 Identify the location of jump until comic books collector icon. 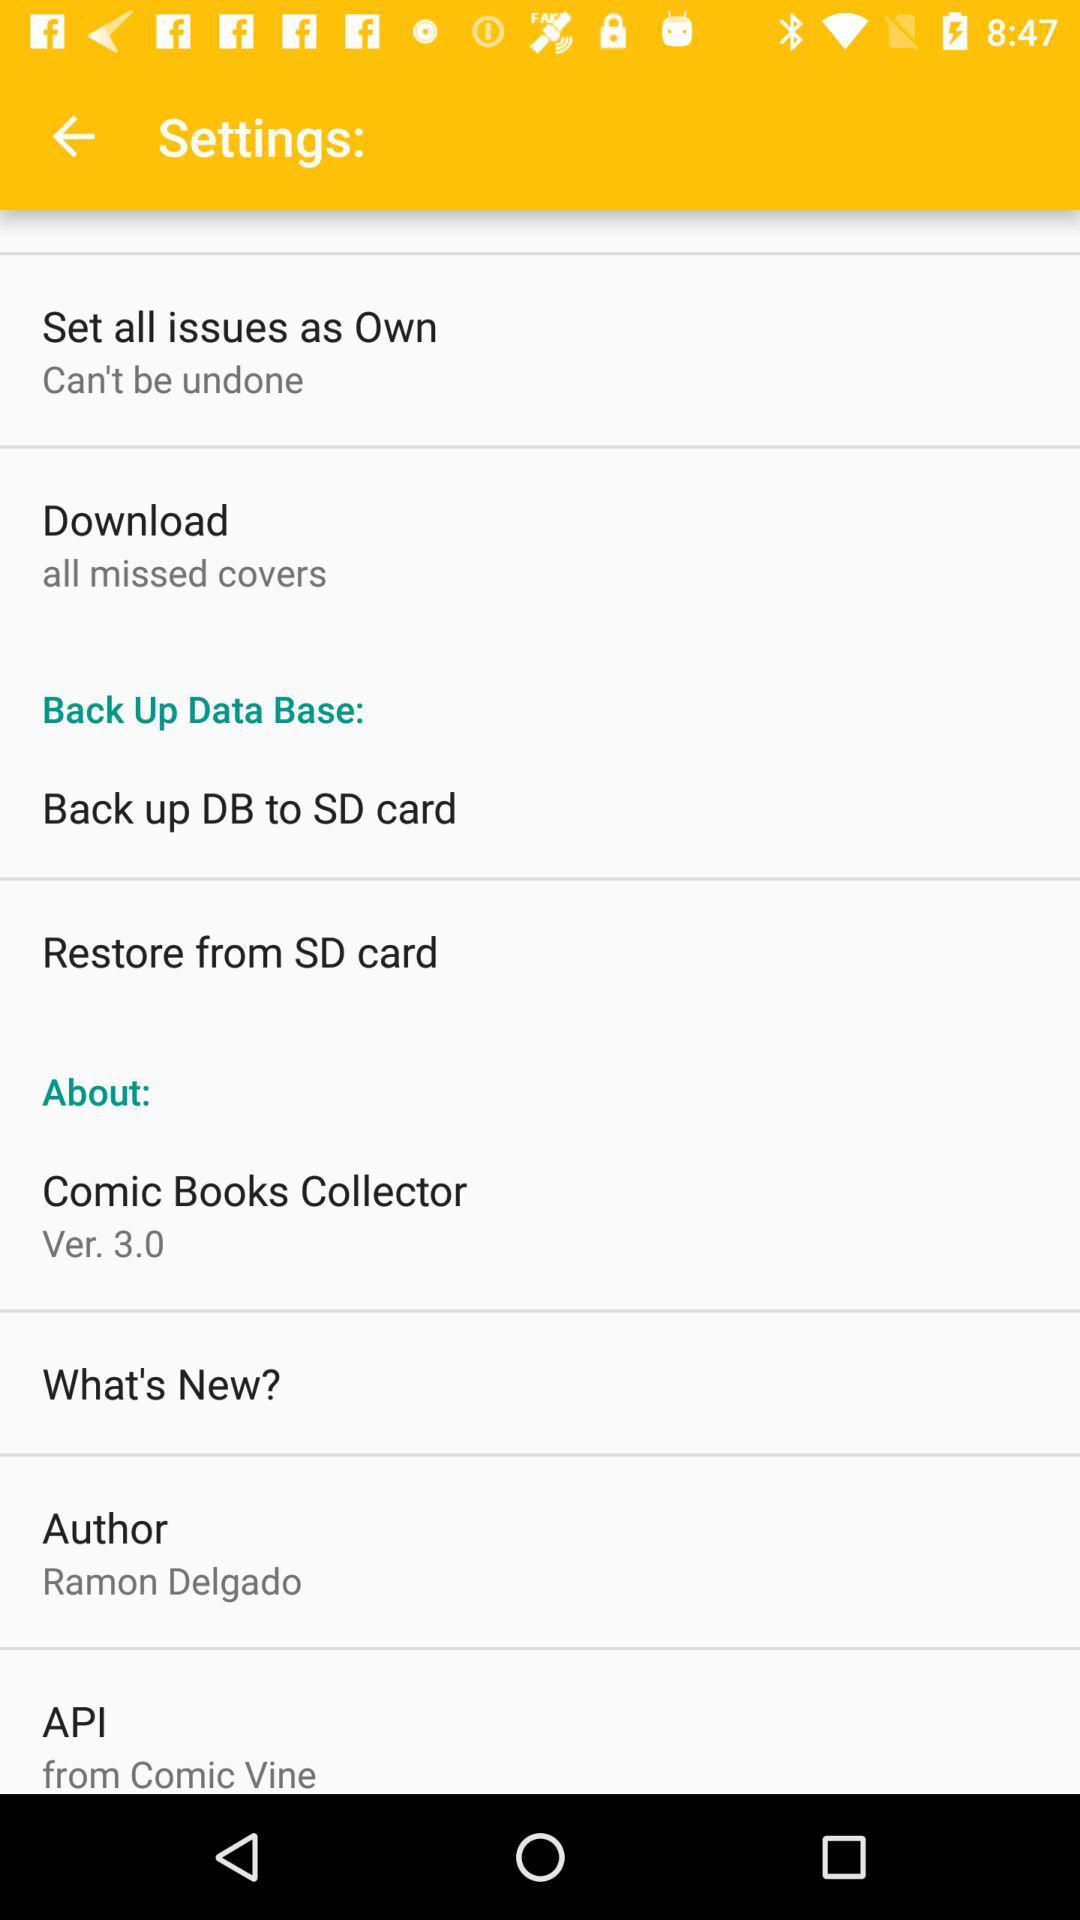
(254, 1189).